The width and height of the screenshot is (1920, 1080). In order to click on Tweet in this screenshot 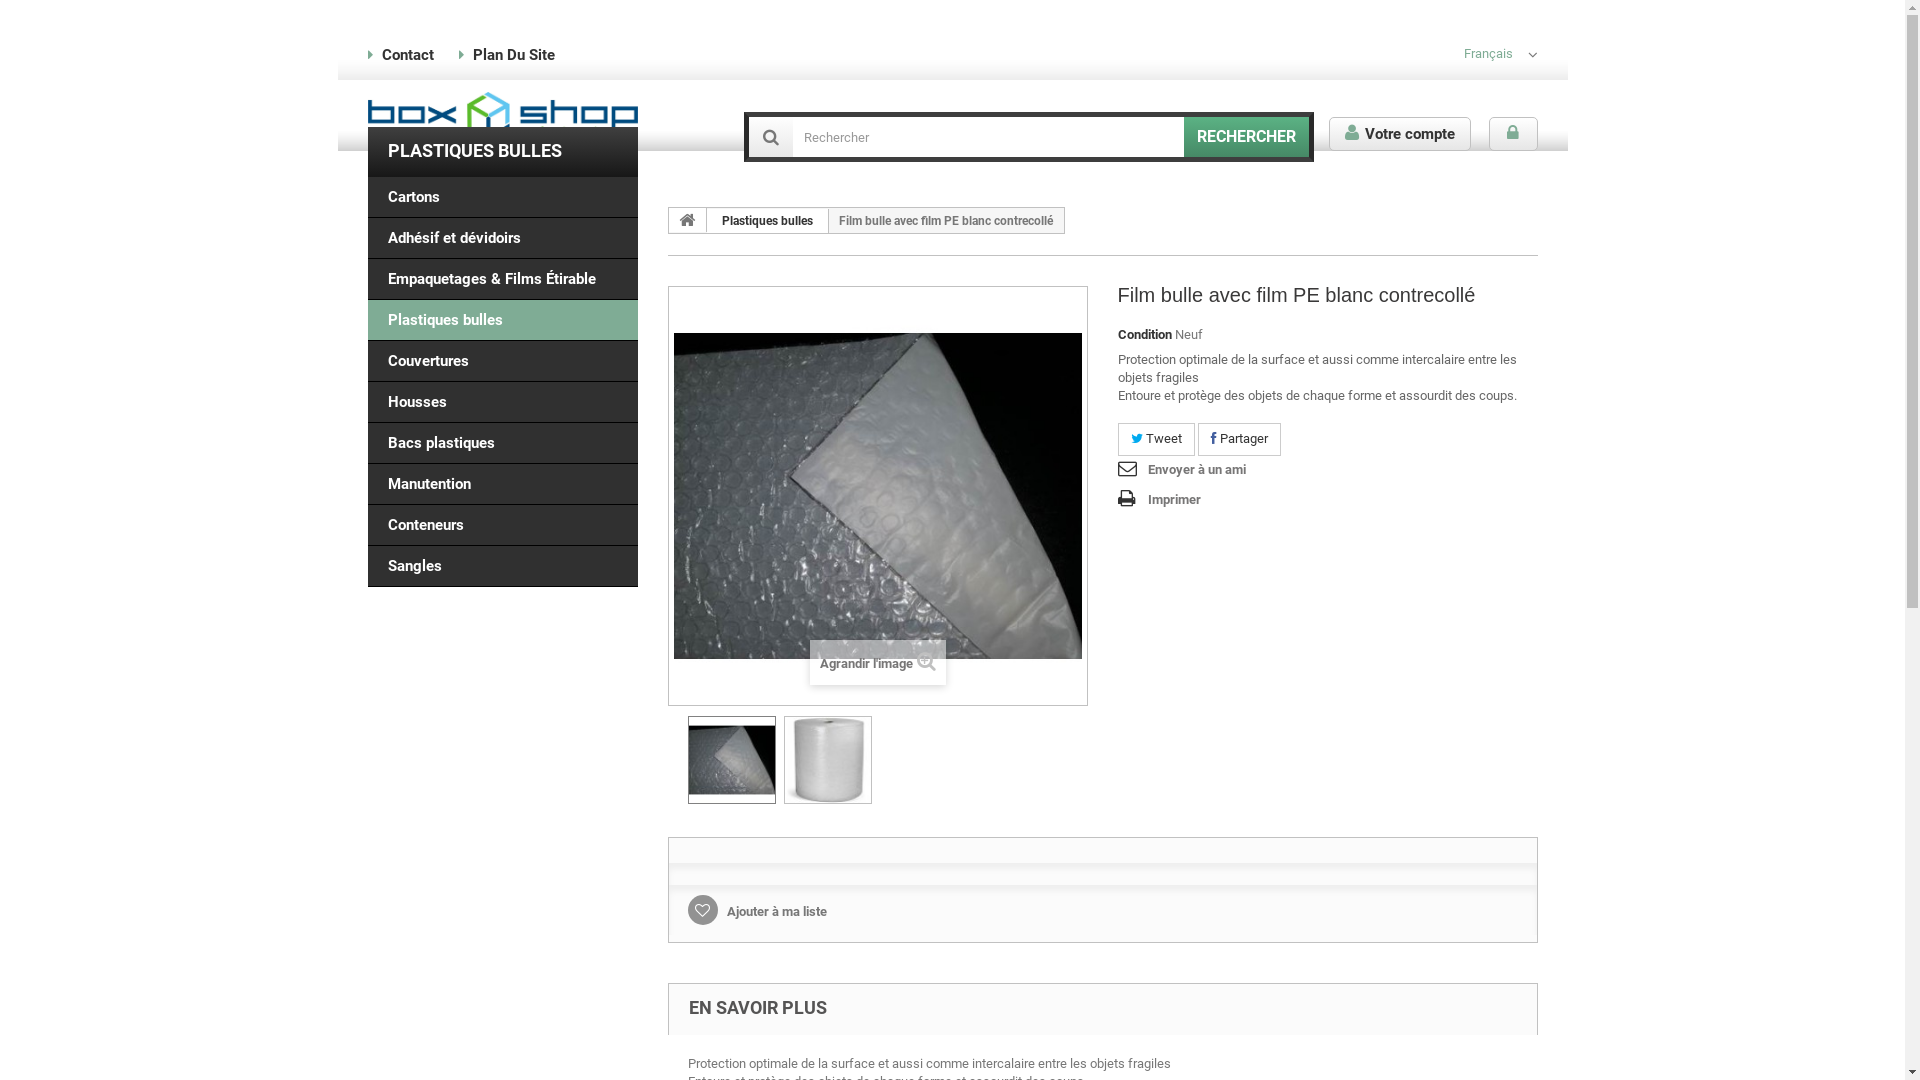, I will do `click(1156, 440)`.